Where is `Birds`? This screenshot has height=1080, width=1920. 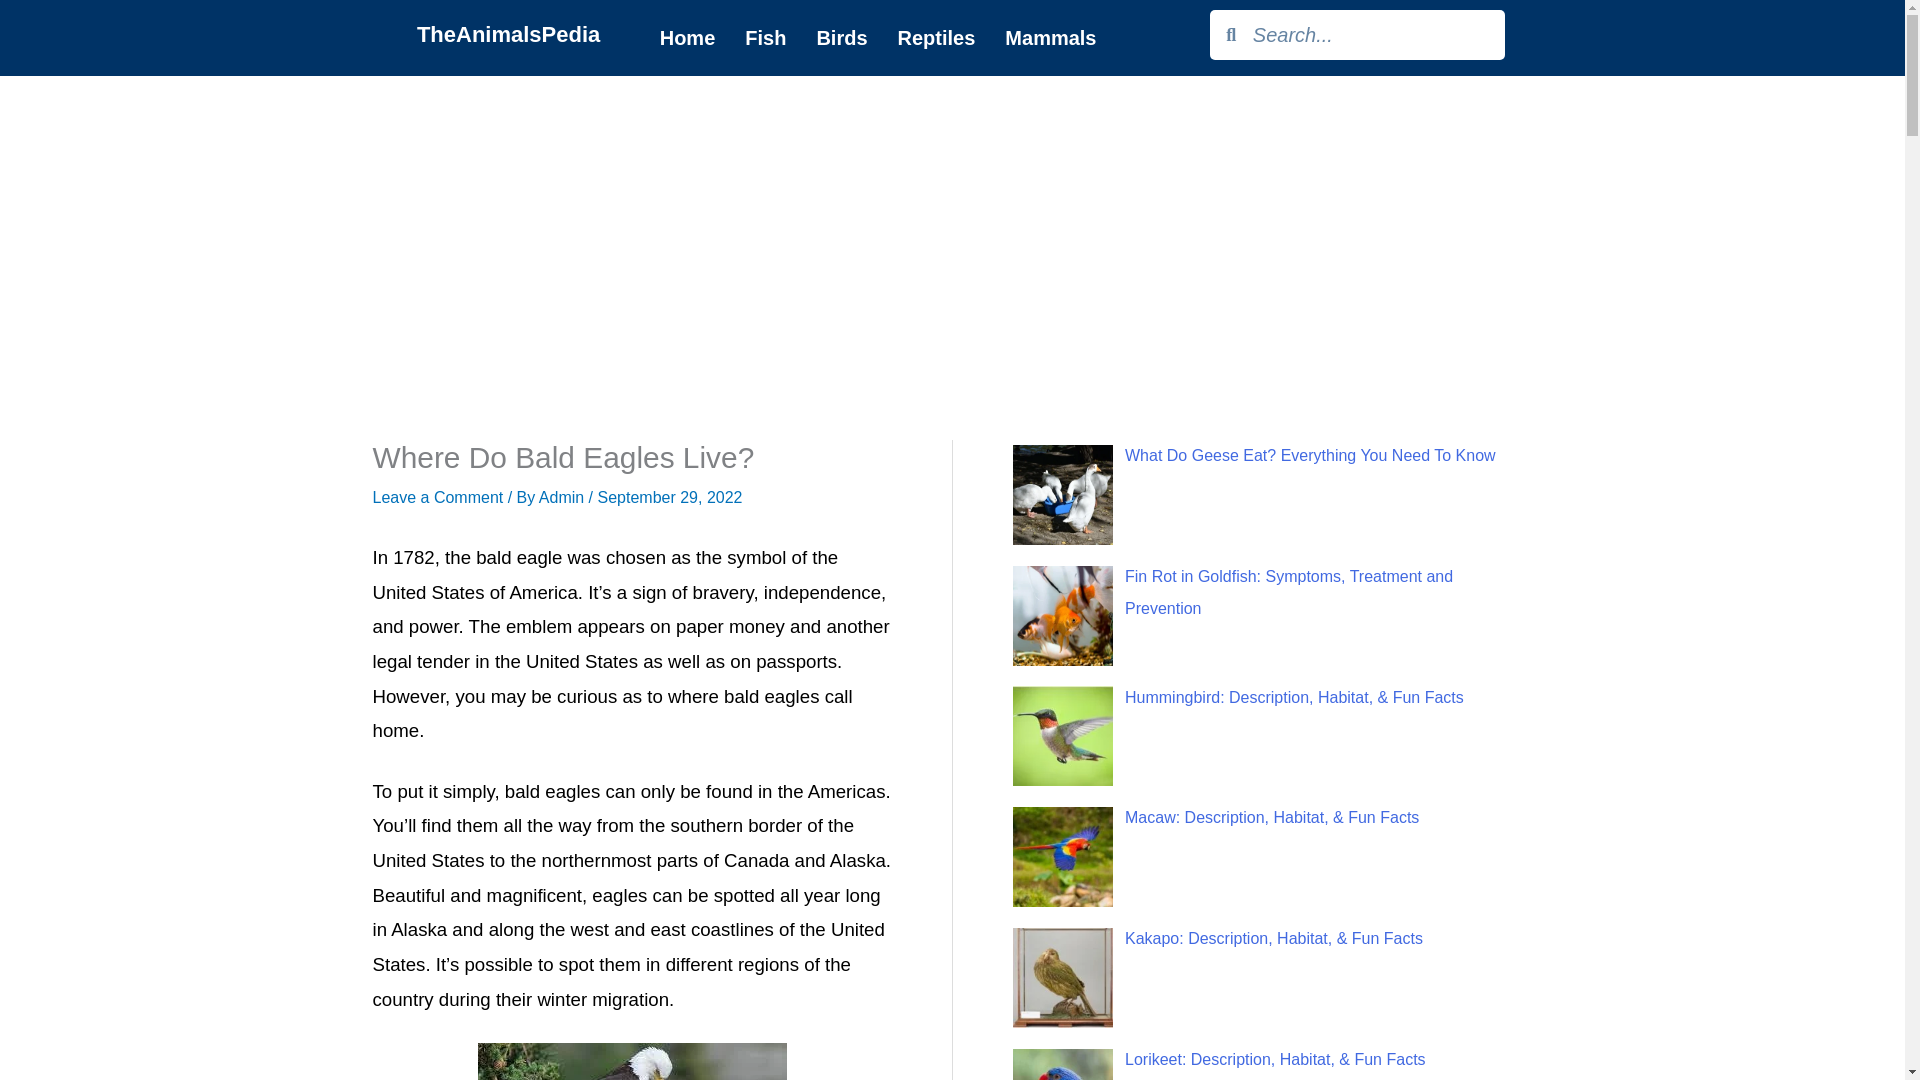
Birds is located at coordinates (840, 37).